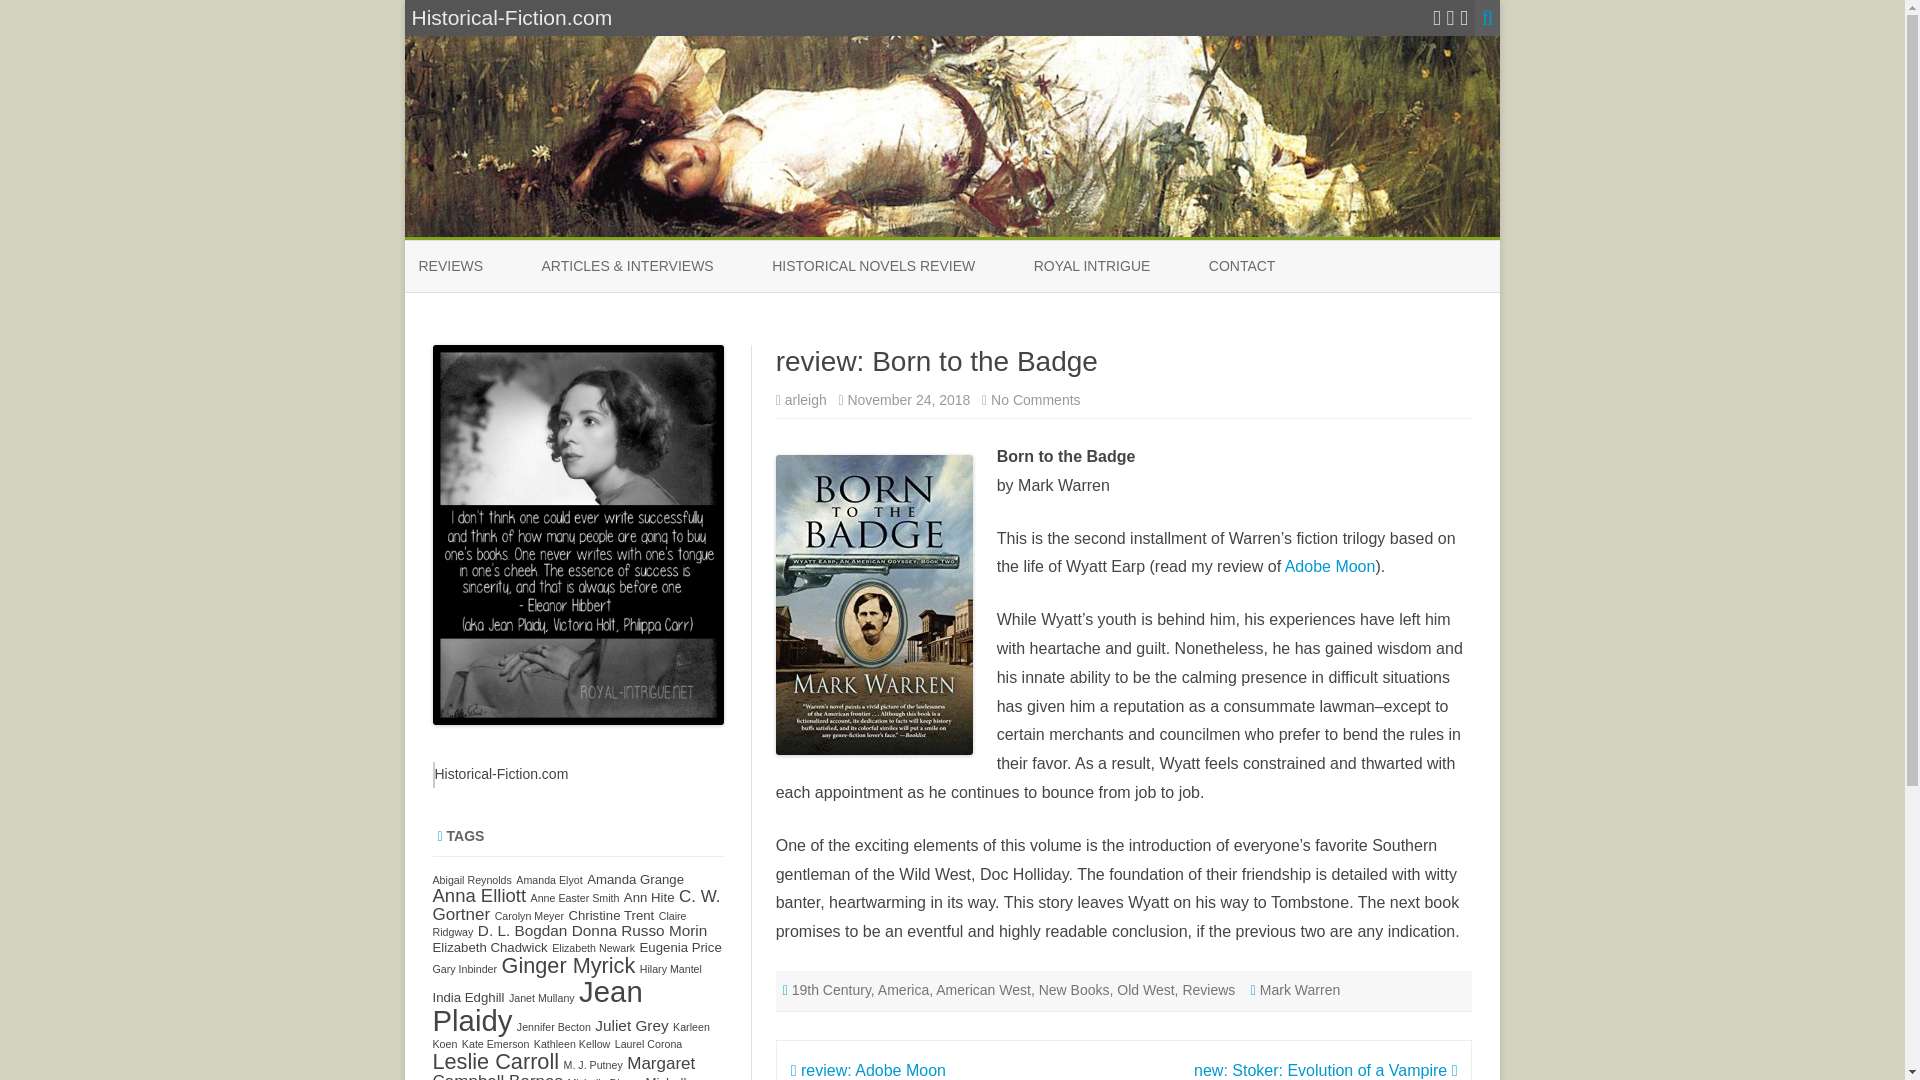 This screenshot has width=1920, height=1080. I want to click on Mark Warren, so click(1300, 989).